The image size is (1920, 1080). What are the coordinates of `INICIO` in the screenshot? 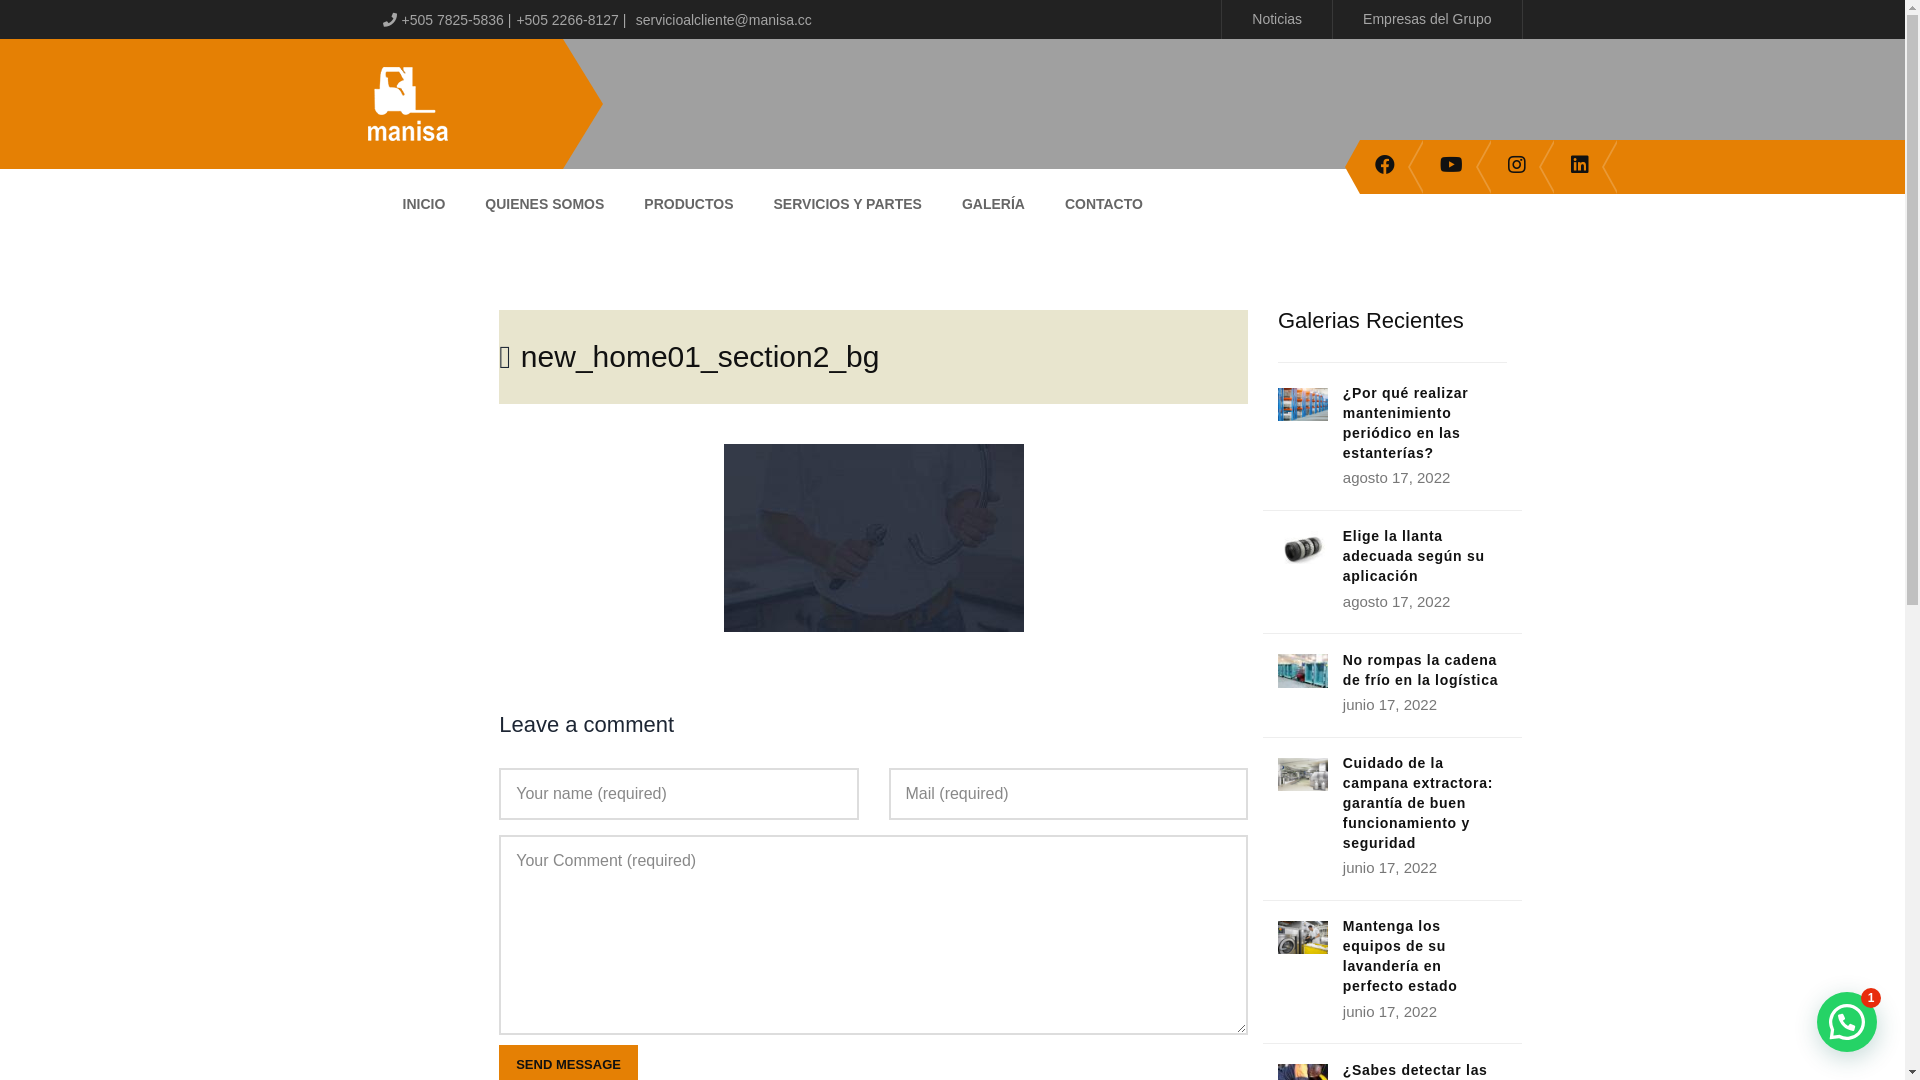 It's located at (424, 202).